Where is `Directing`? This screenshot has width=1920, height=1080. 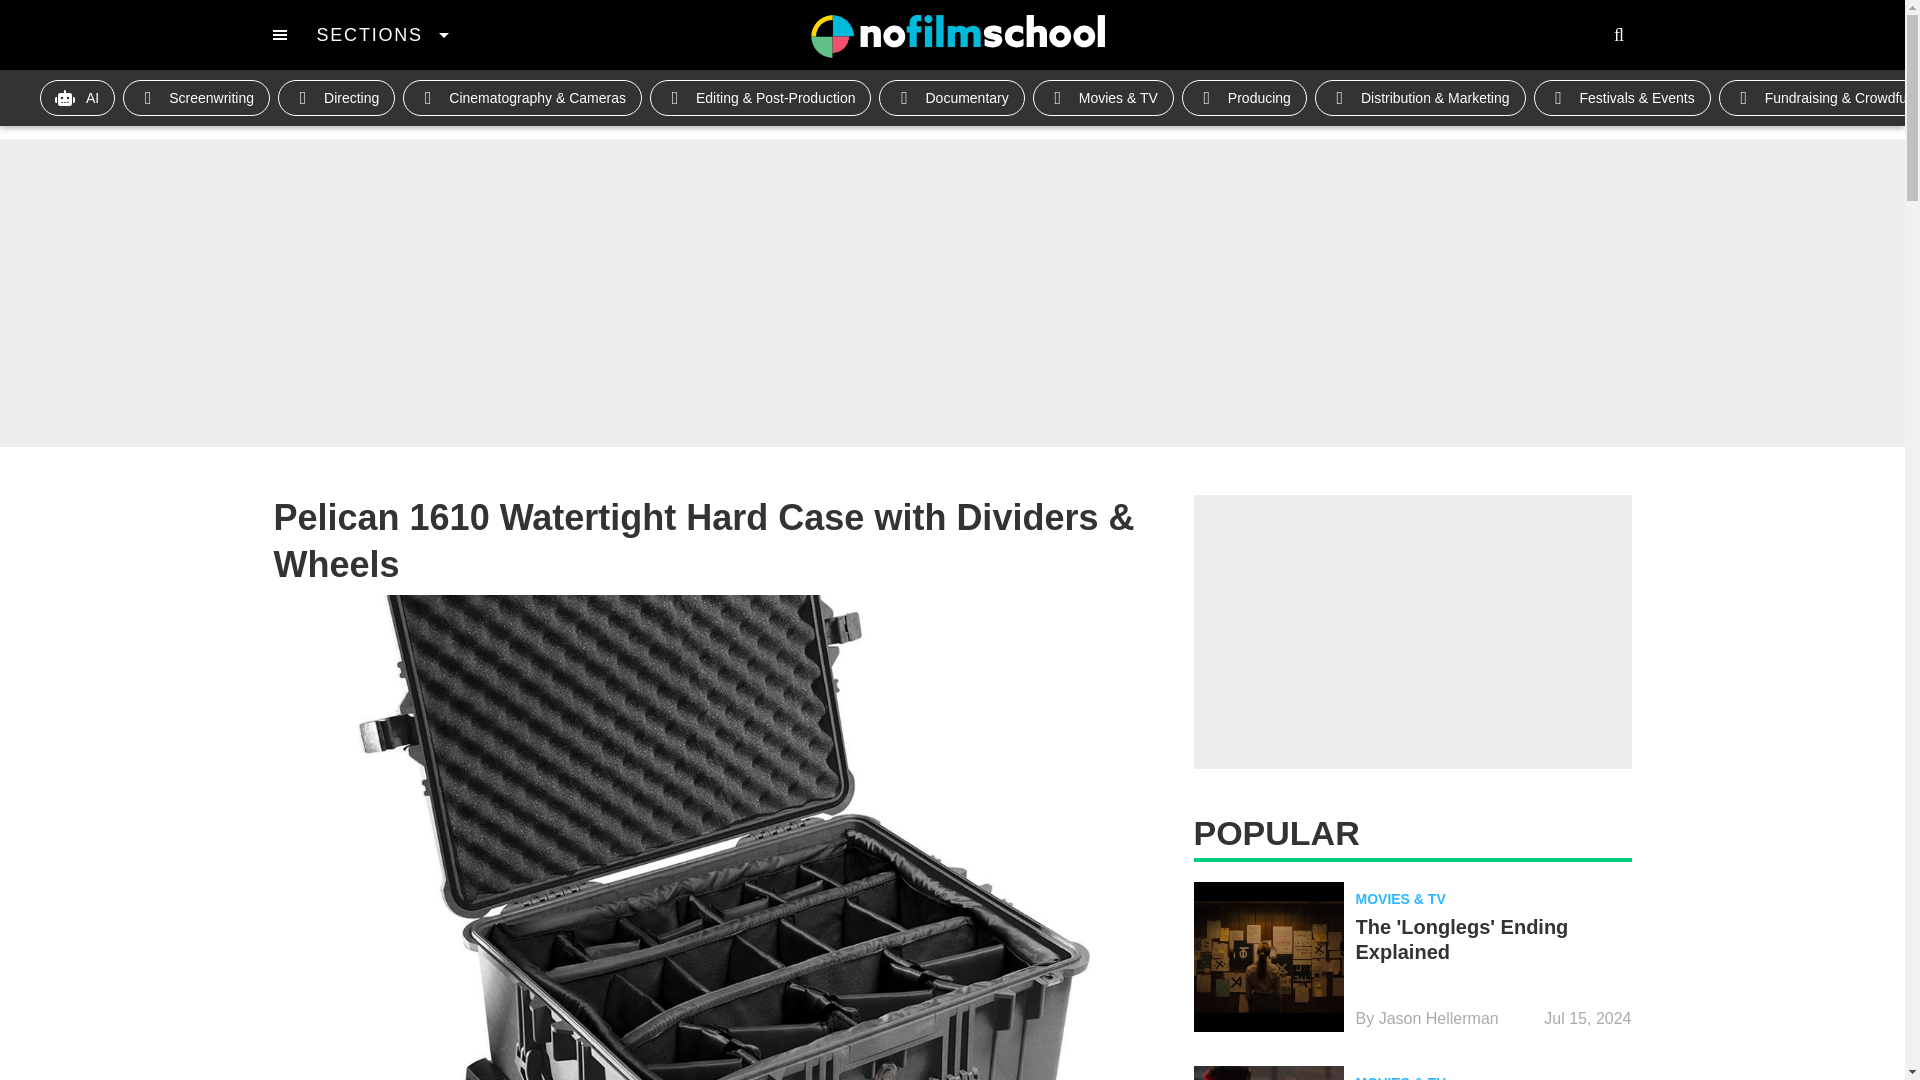 Directing is located at coordinates (336, 97).